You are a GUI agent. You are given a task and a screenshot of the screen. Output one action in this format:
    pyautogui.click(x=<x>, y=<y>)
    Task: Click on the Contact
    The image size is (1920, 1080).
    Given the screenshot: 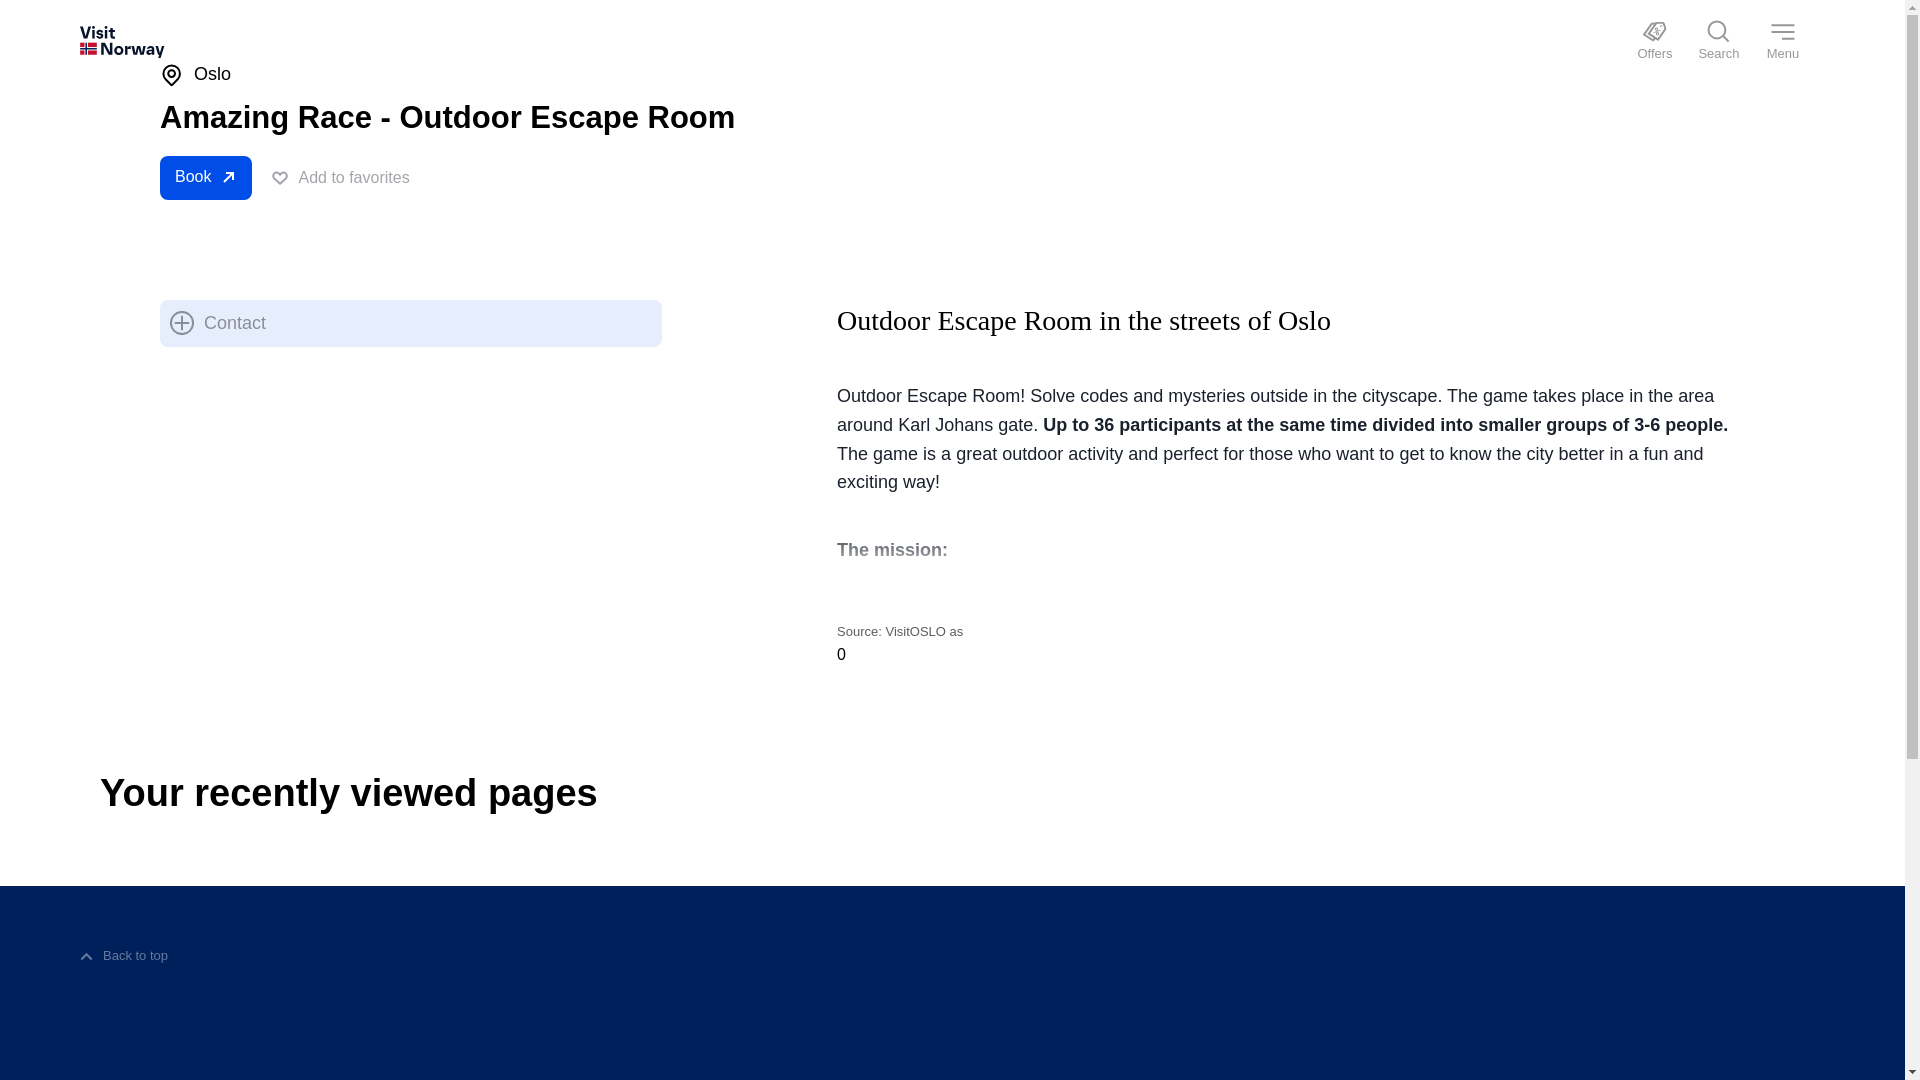 What is the action you would take?
    pyautogui.click(x=218, y=322)
    